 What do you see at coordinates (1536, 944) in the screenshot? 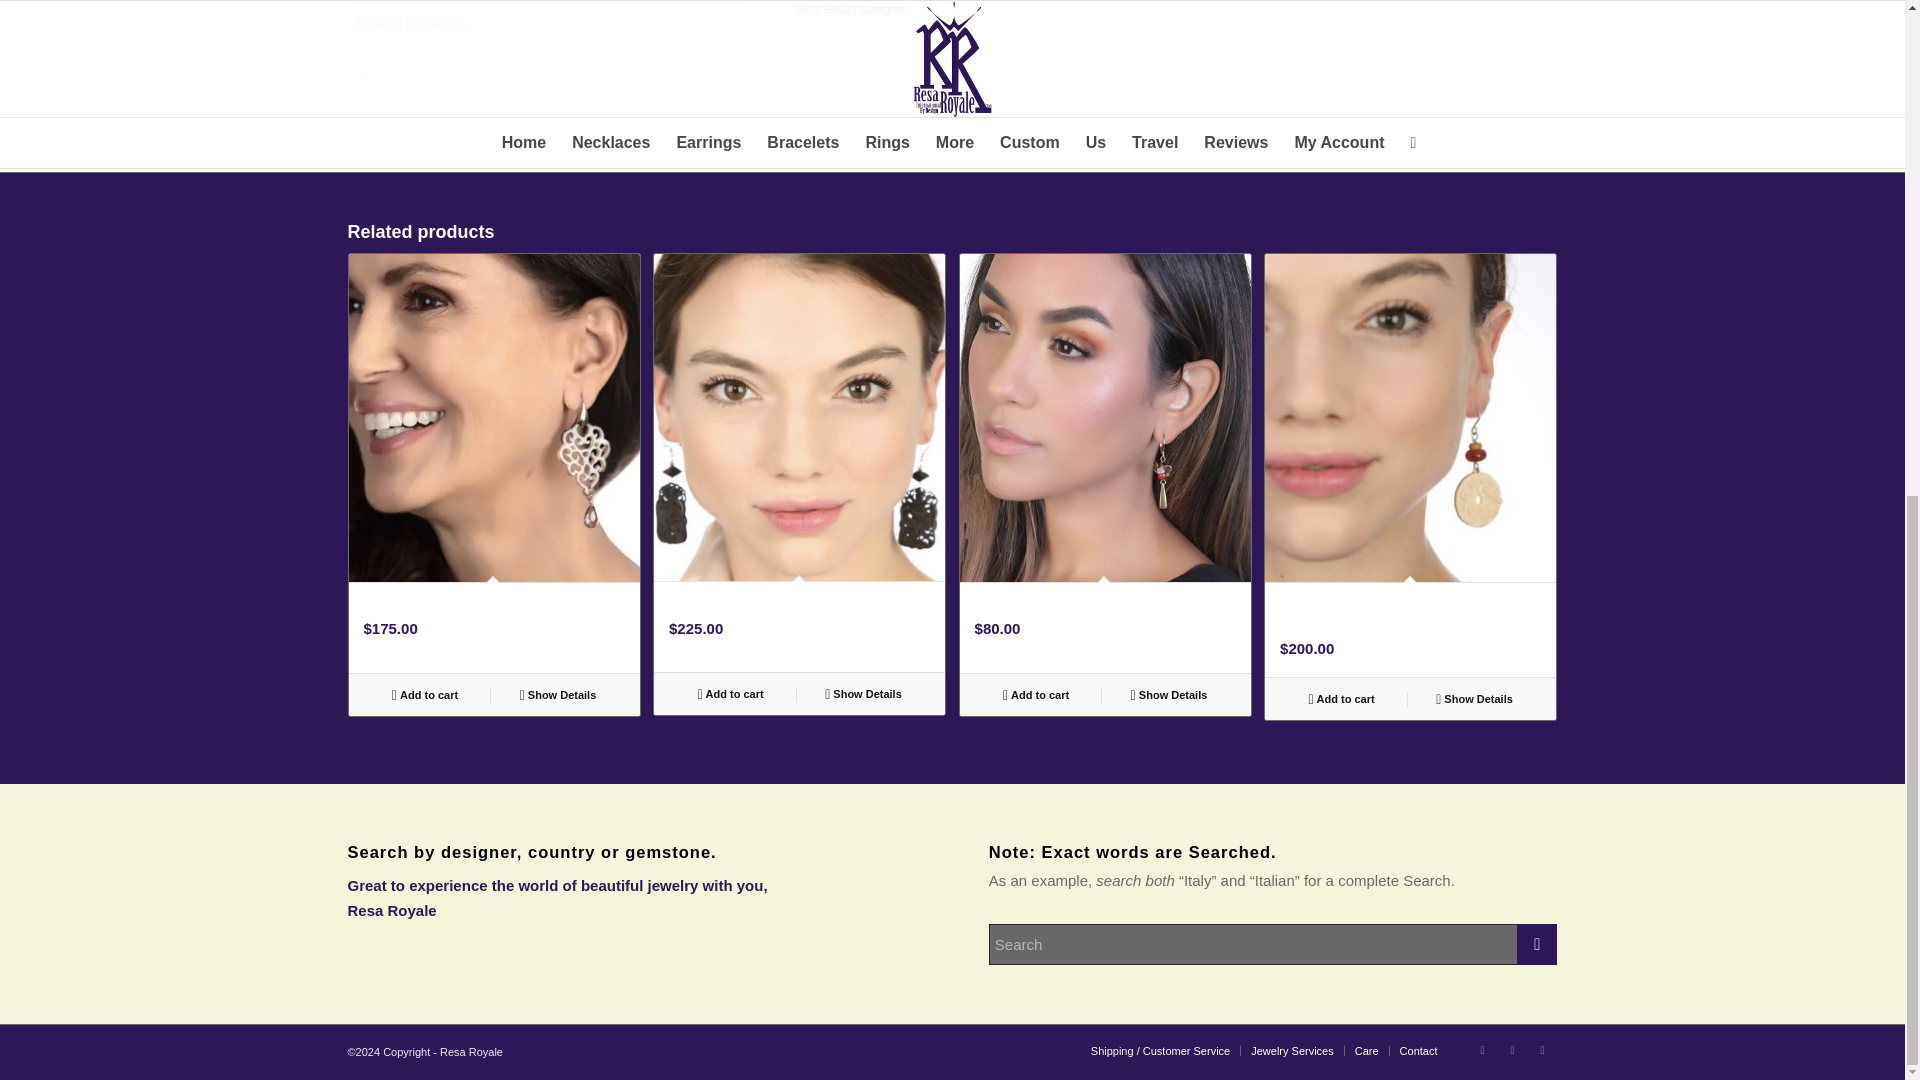
I see `Click to start search` at bounding box center [1536, 944].